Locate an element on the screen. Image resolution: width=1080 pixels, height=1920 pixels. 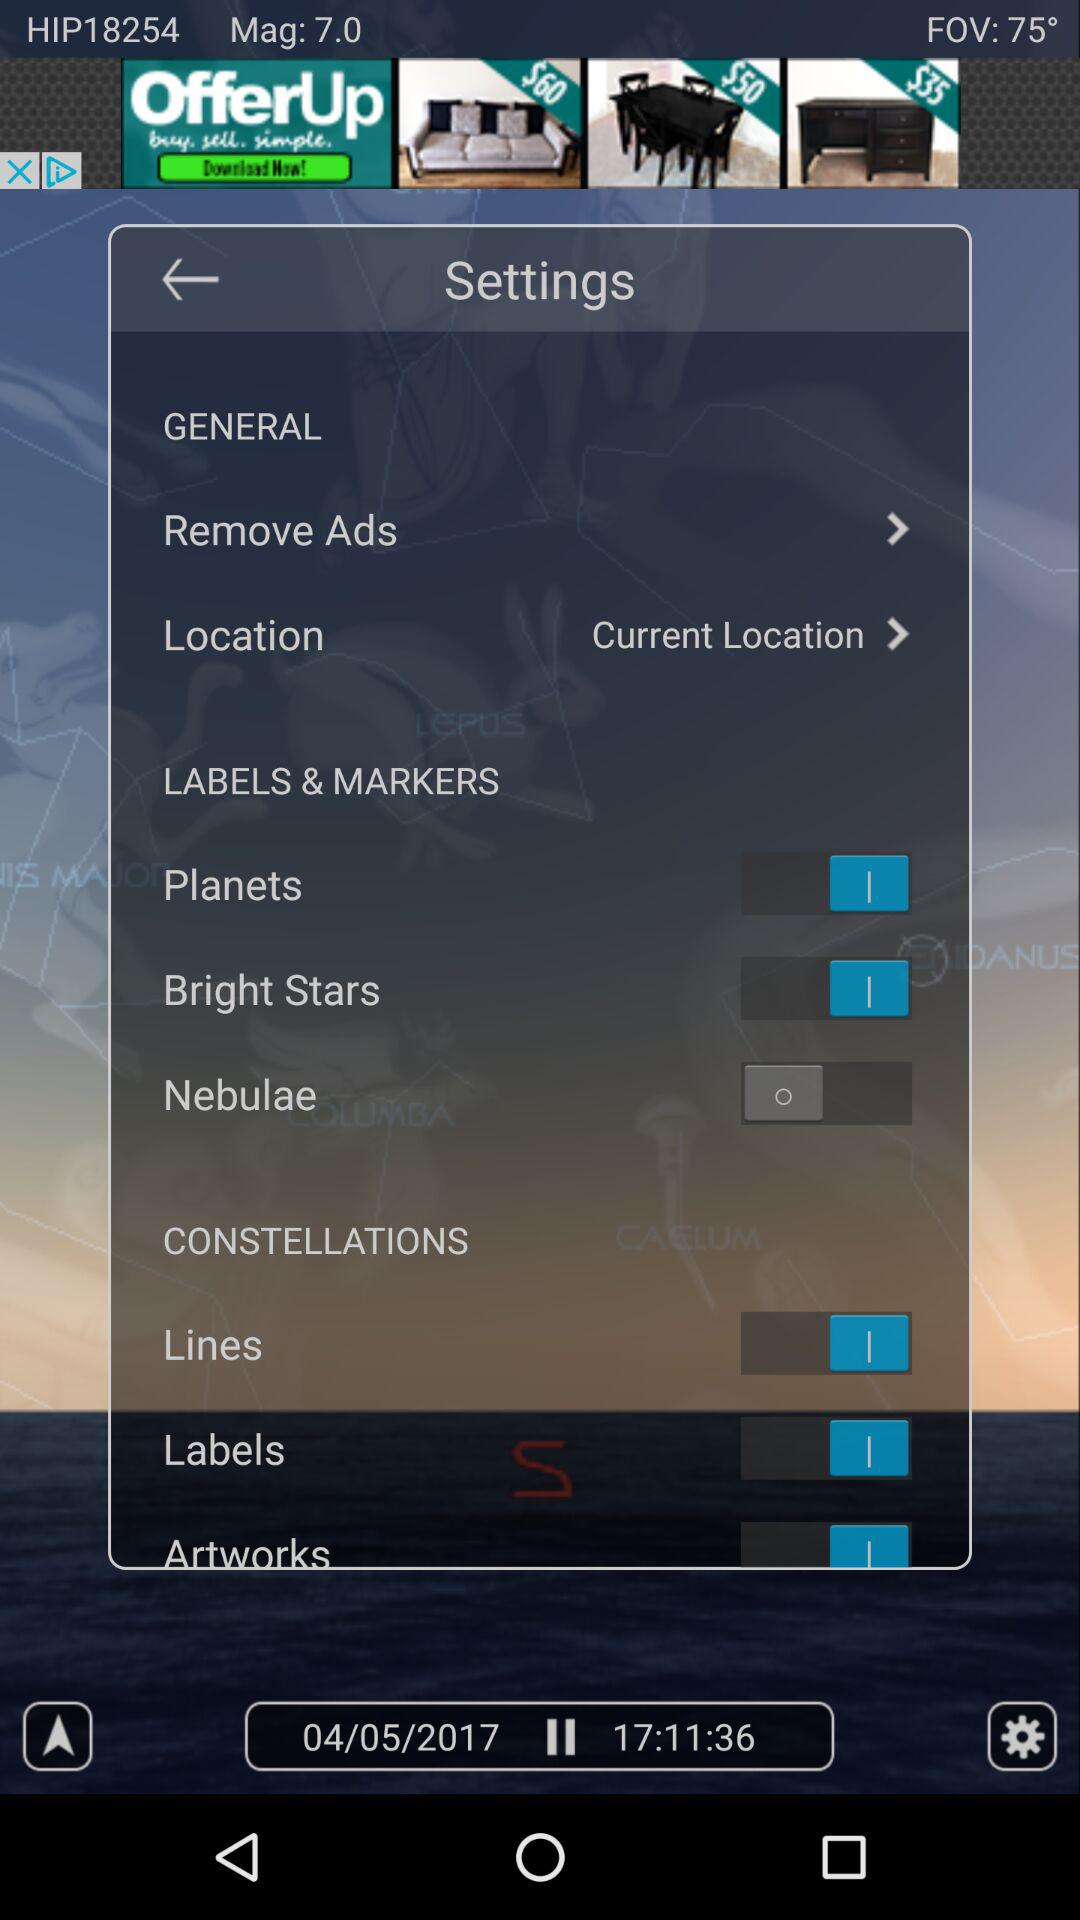
next option is located at coordinates (896, 634).